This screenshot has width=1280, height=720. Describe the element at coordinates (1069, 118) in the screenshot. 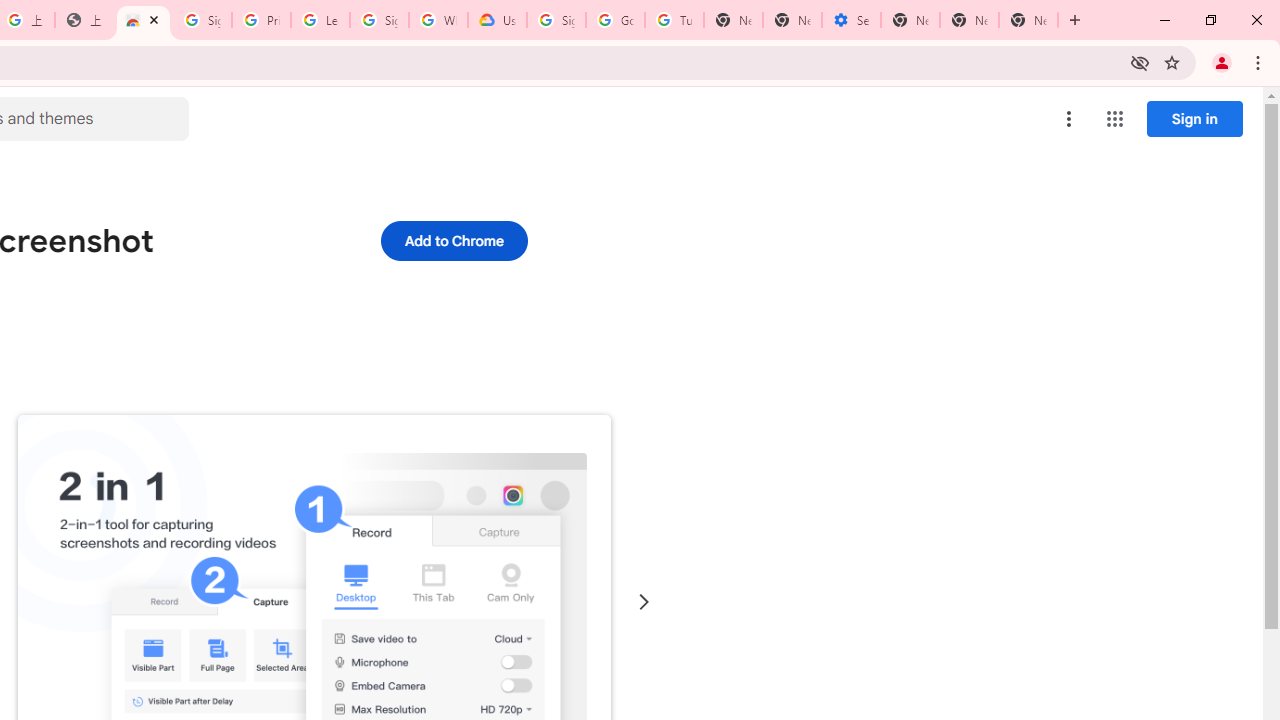

I see `More options menu` at that location.